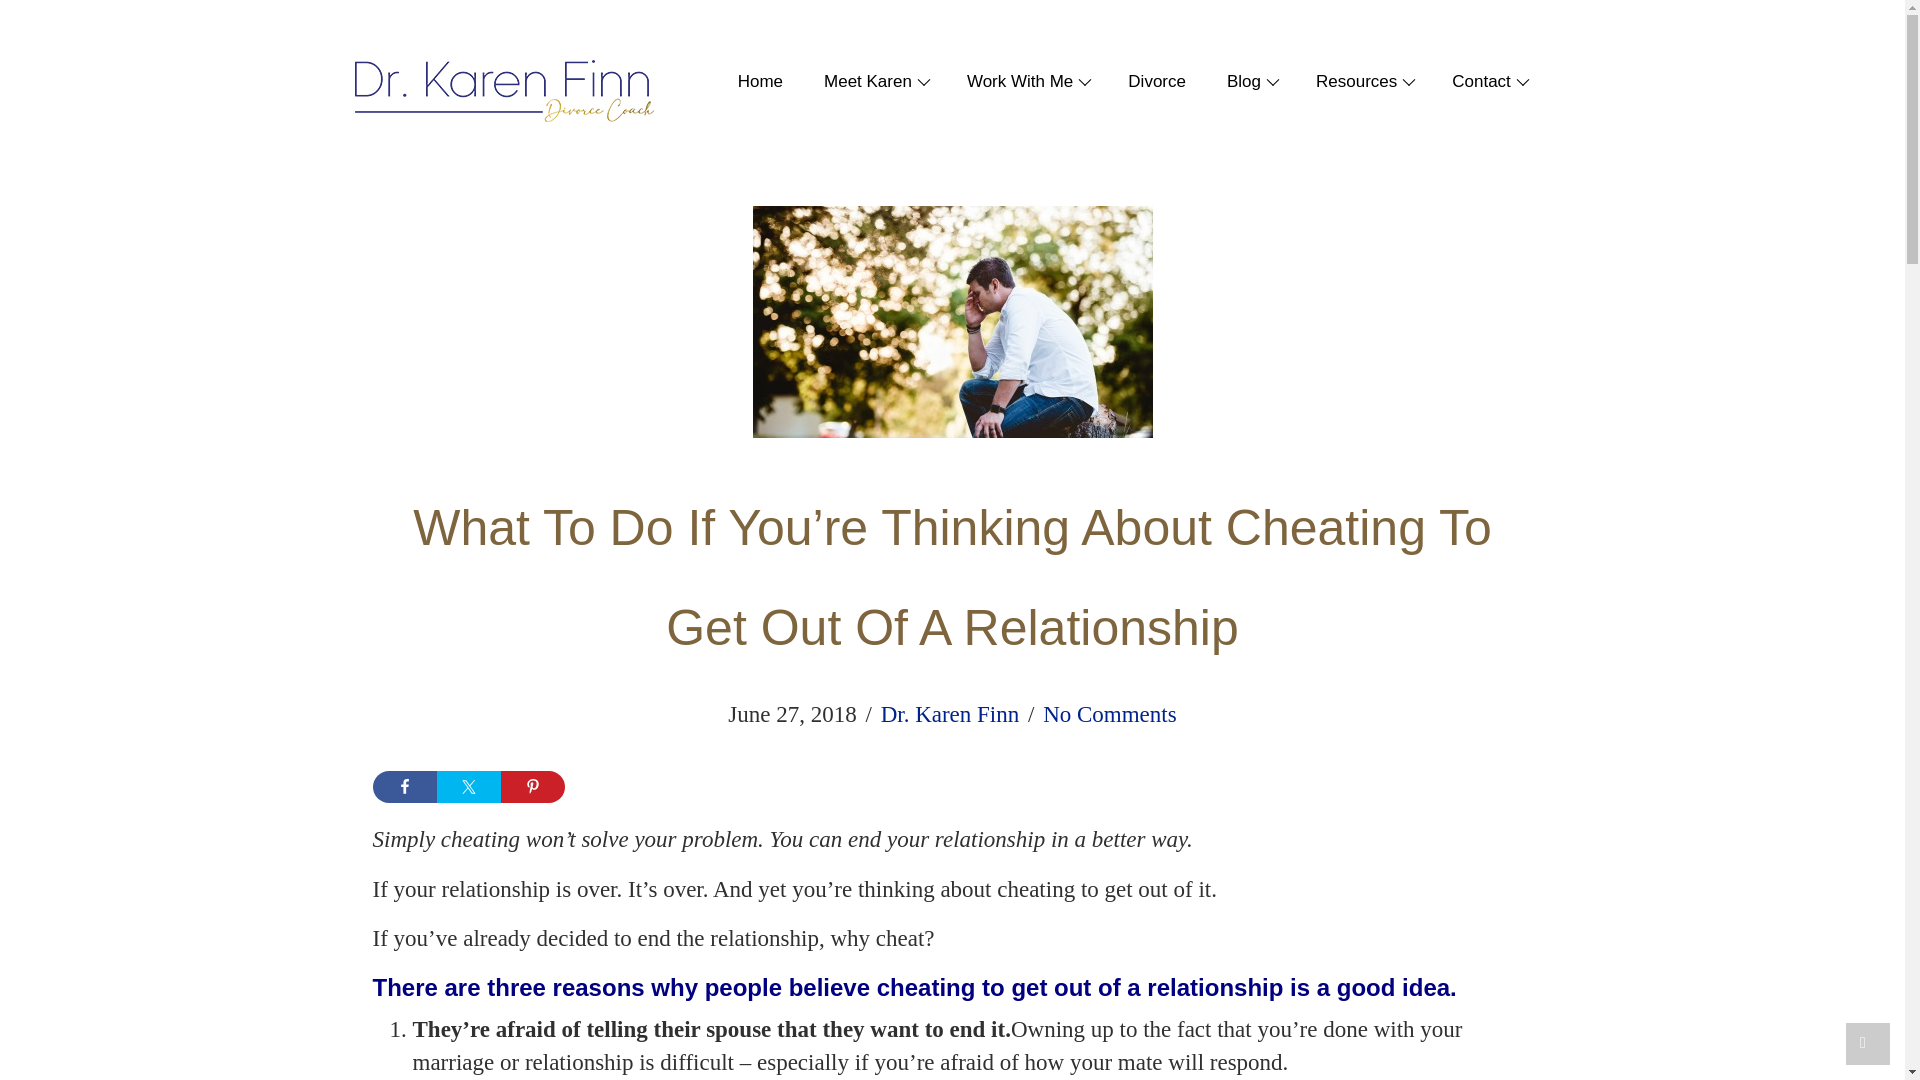  I want to click on Share on Facebook, so click(404, 787).